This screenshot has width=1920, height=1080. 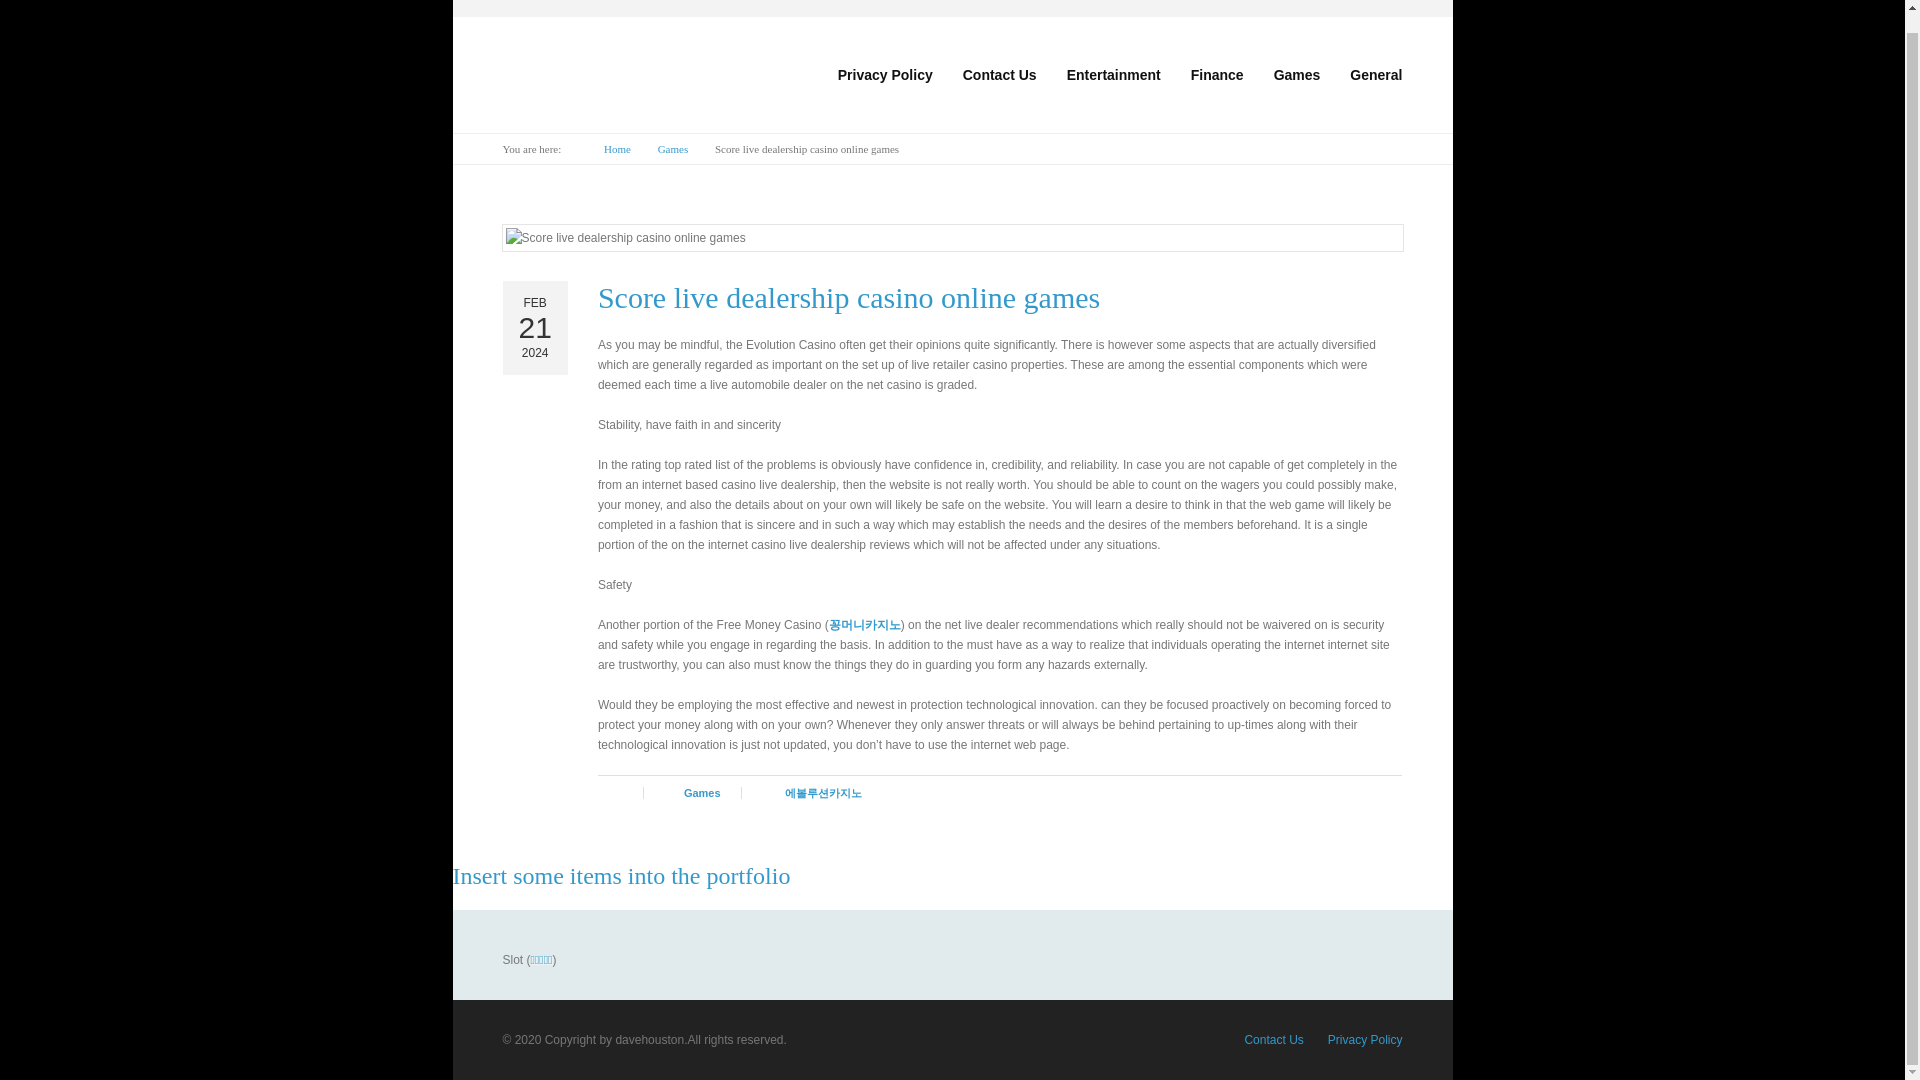 I want to click on Score live dealership casino online games, so click(x=848, y=297).